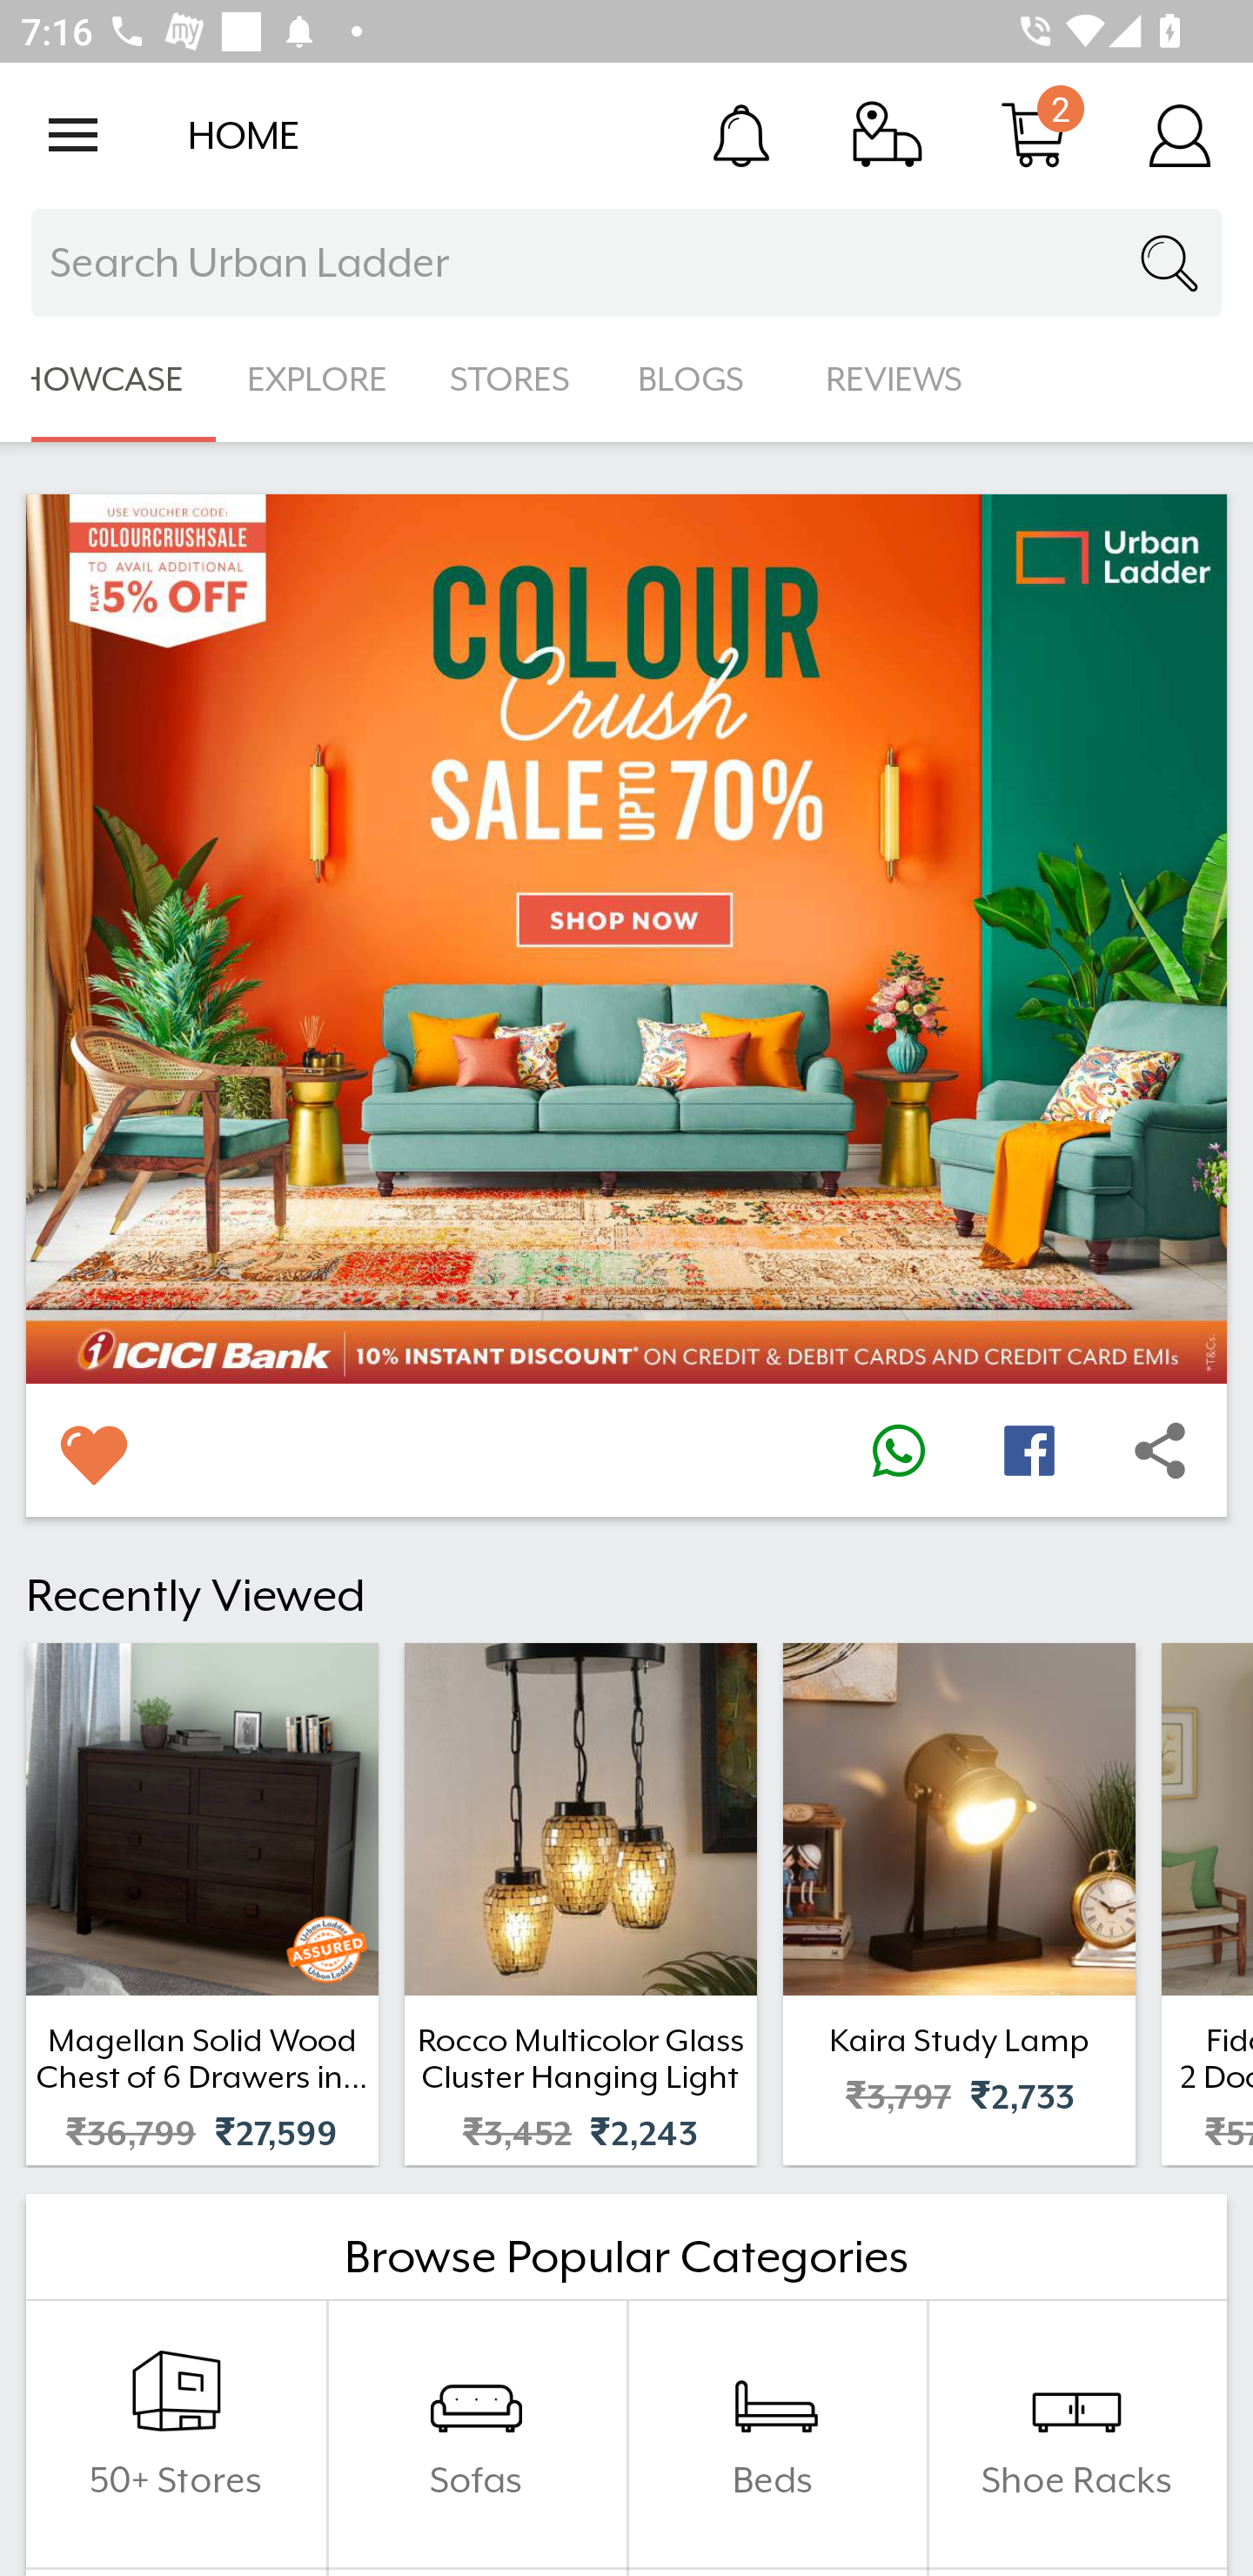  What do you see at coordinates (512, 379) in the screenshot?
I see `STORES` at bounding box center [512, 379].